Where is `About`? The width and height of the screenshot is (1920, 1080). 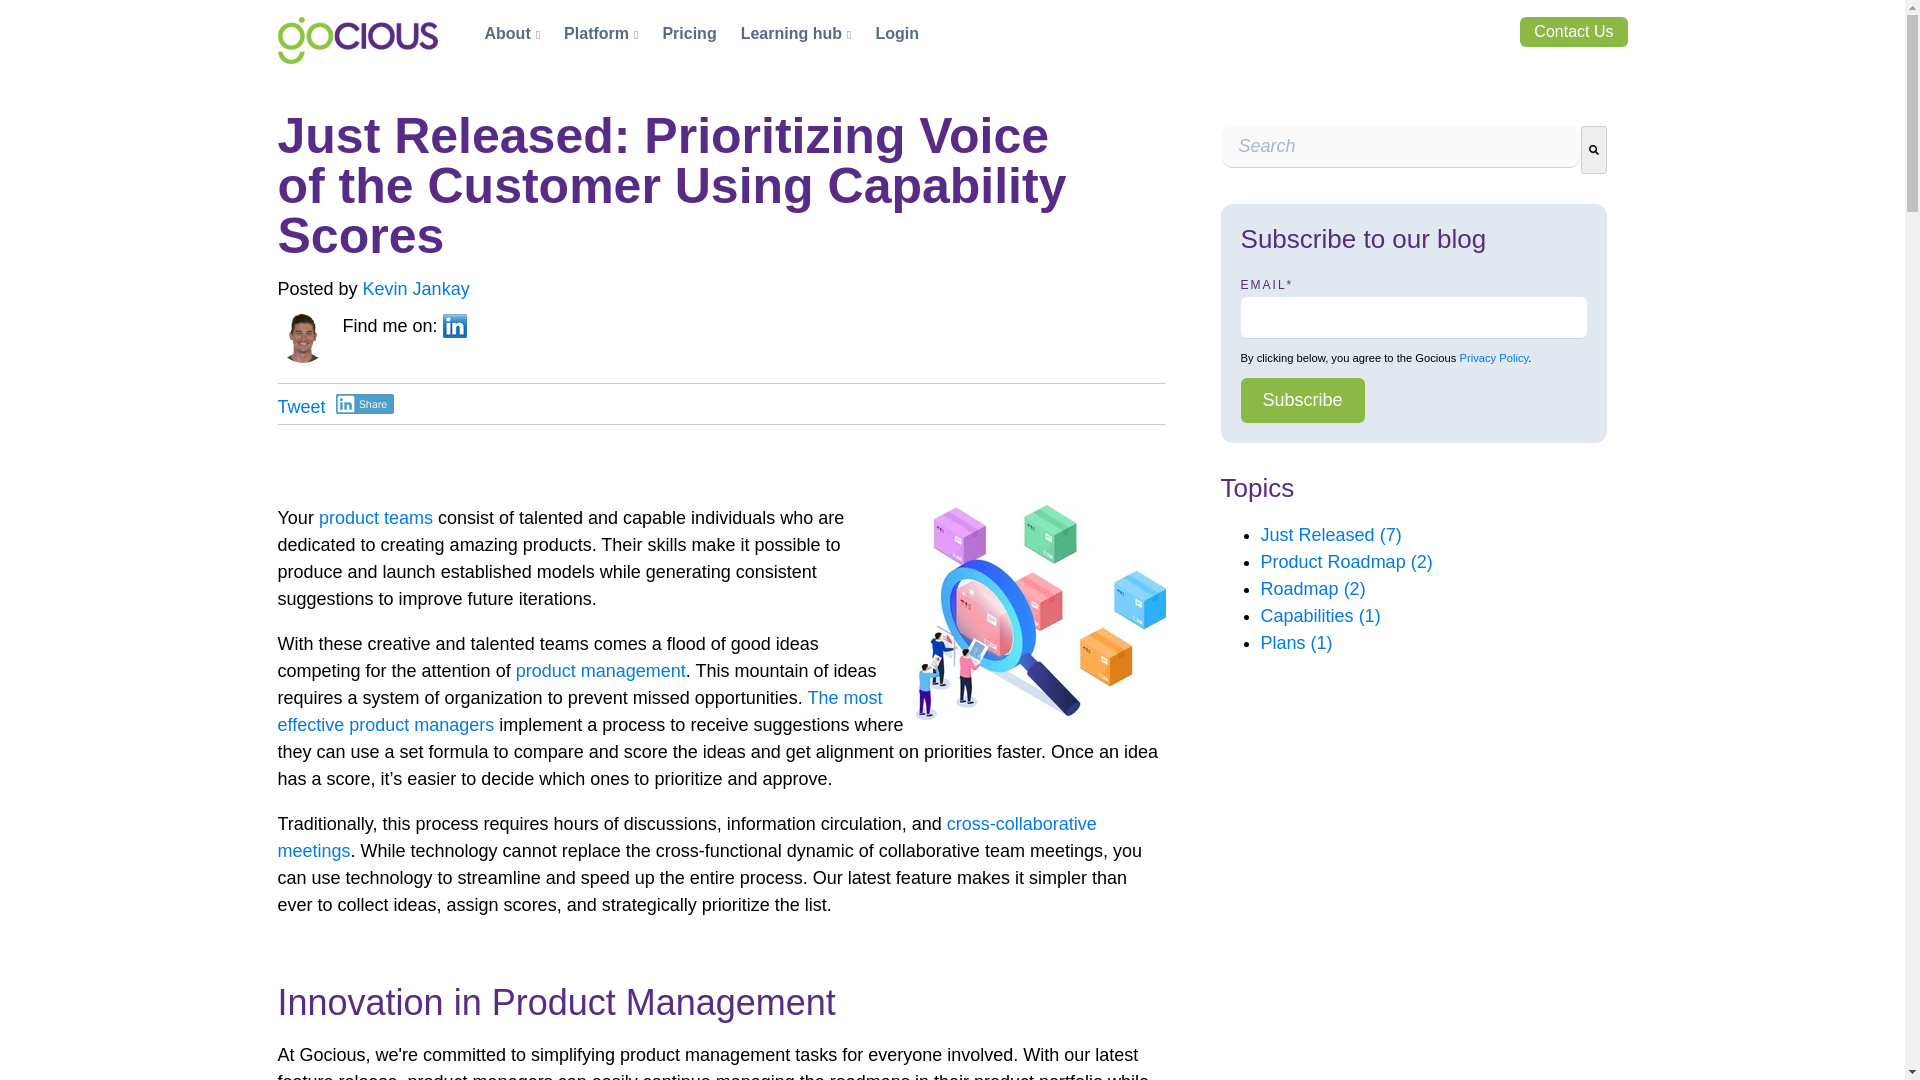 About is located at coordinates (506, 34).